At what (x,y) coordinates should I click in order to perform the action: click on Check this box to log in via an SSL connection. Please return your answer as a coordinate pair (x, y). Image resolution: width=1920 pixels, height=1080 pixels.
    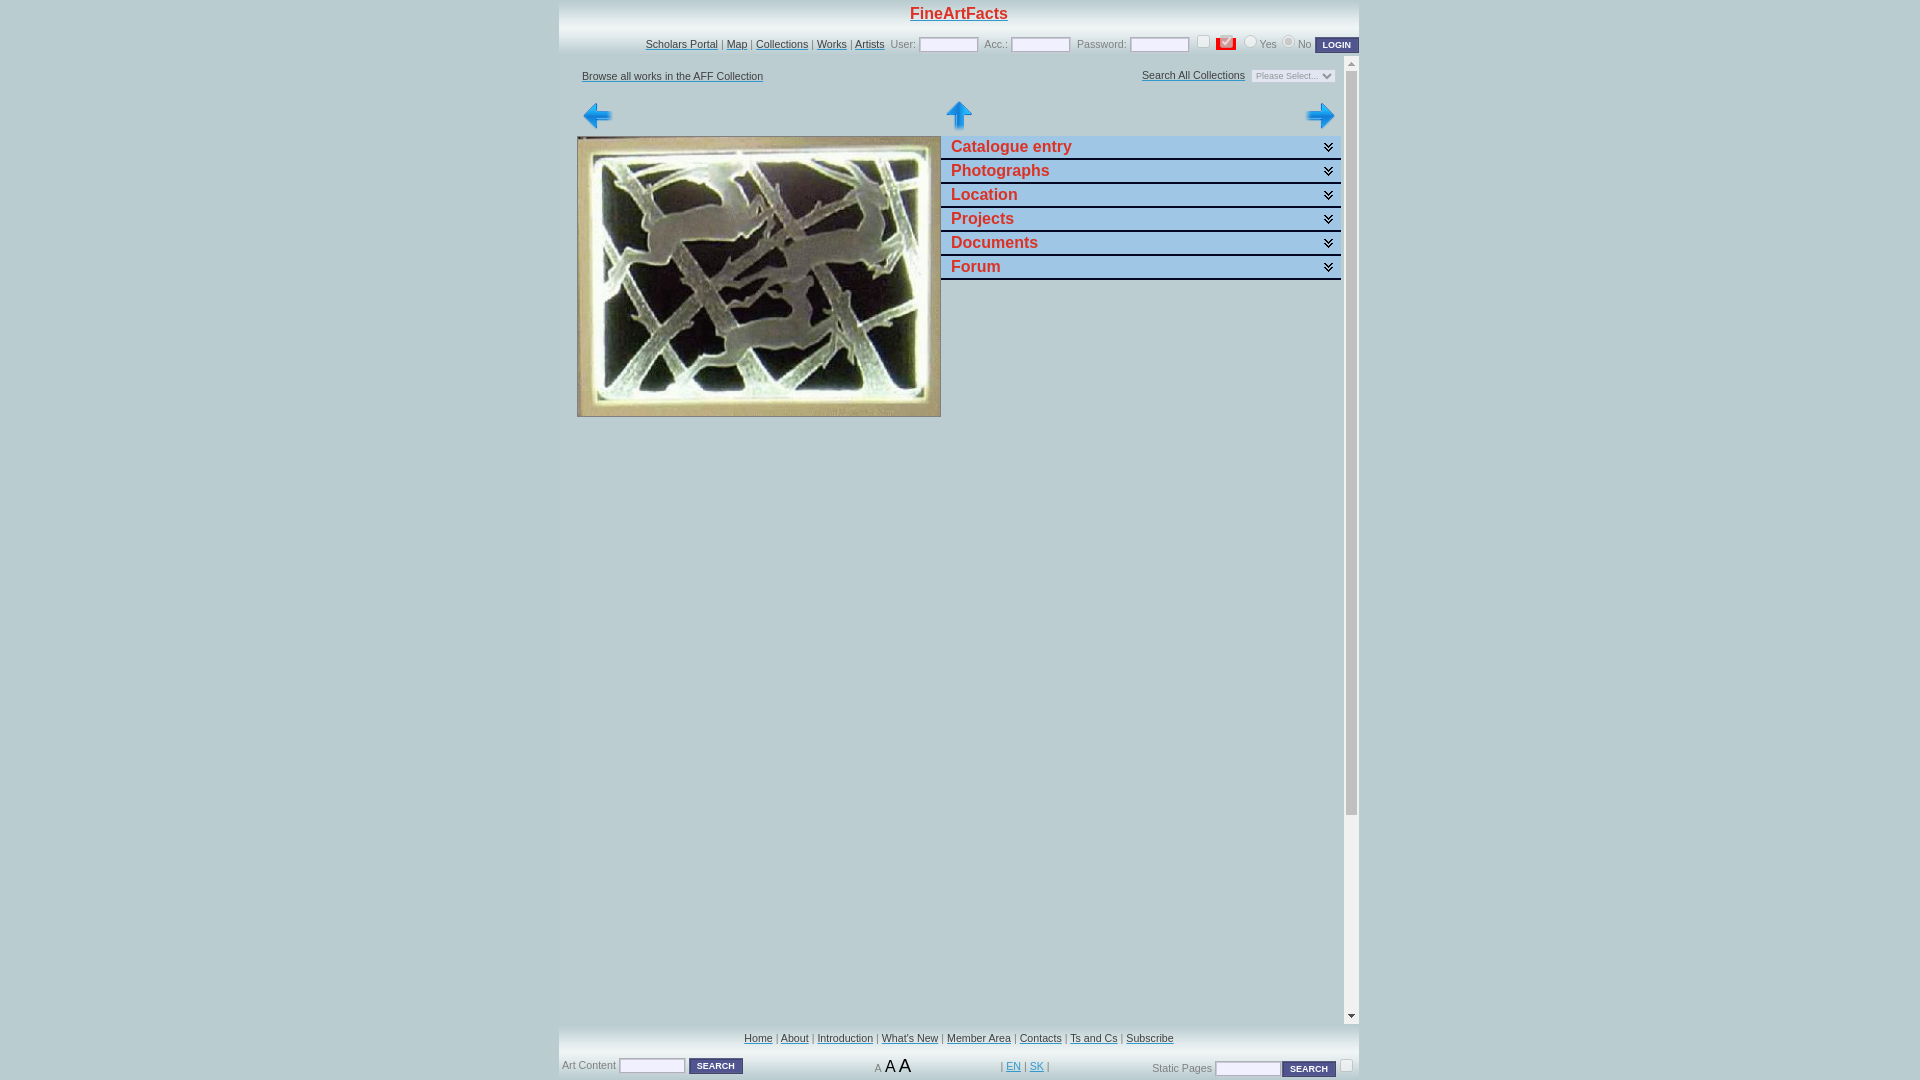
    Looking at the image, I should click on (1226, 40).